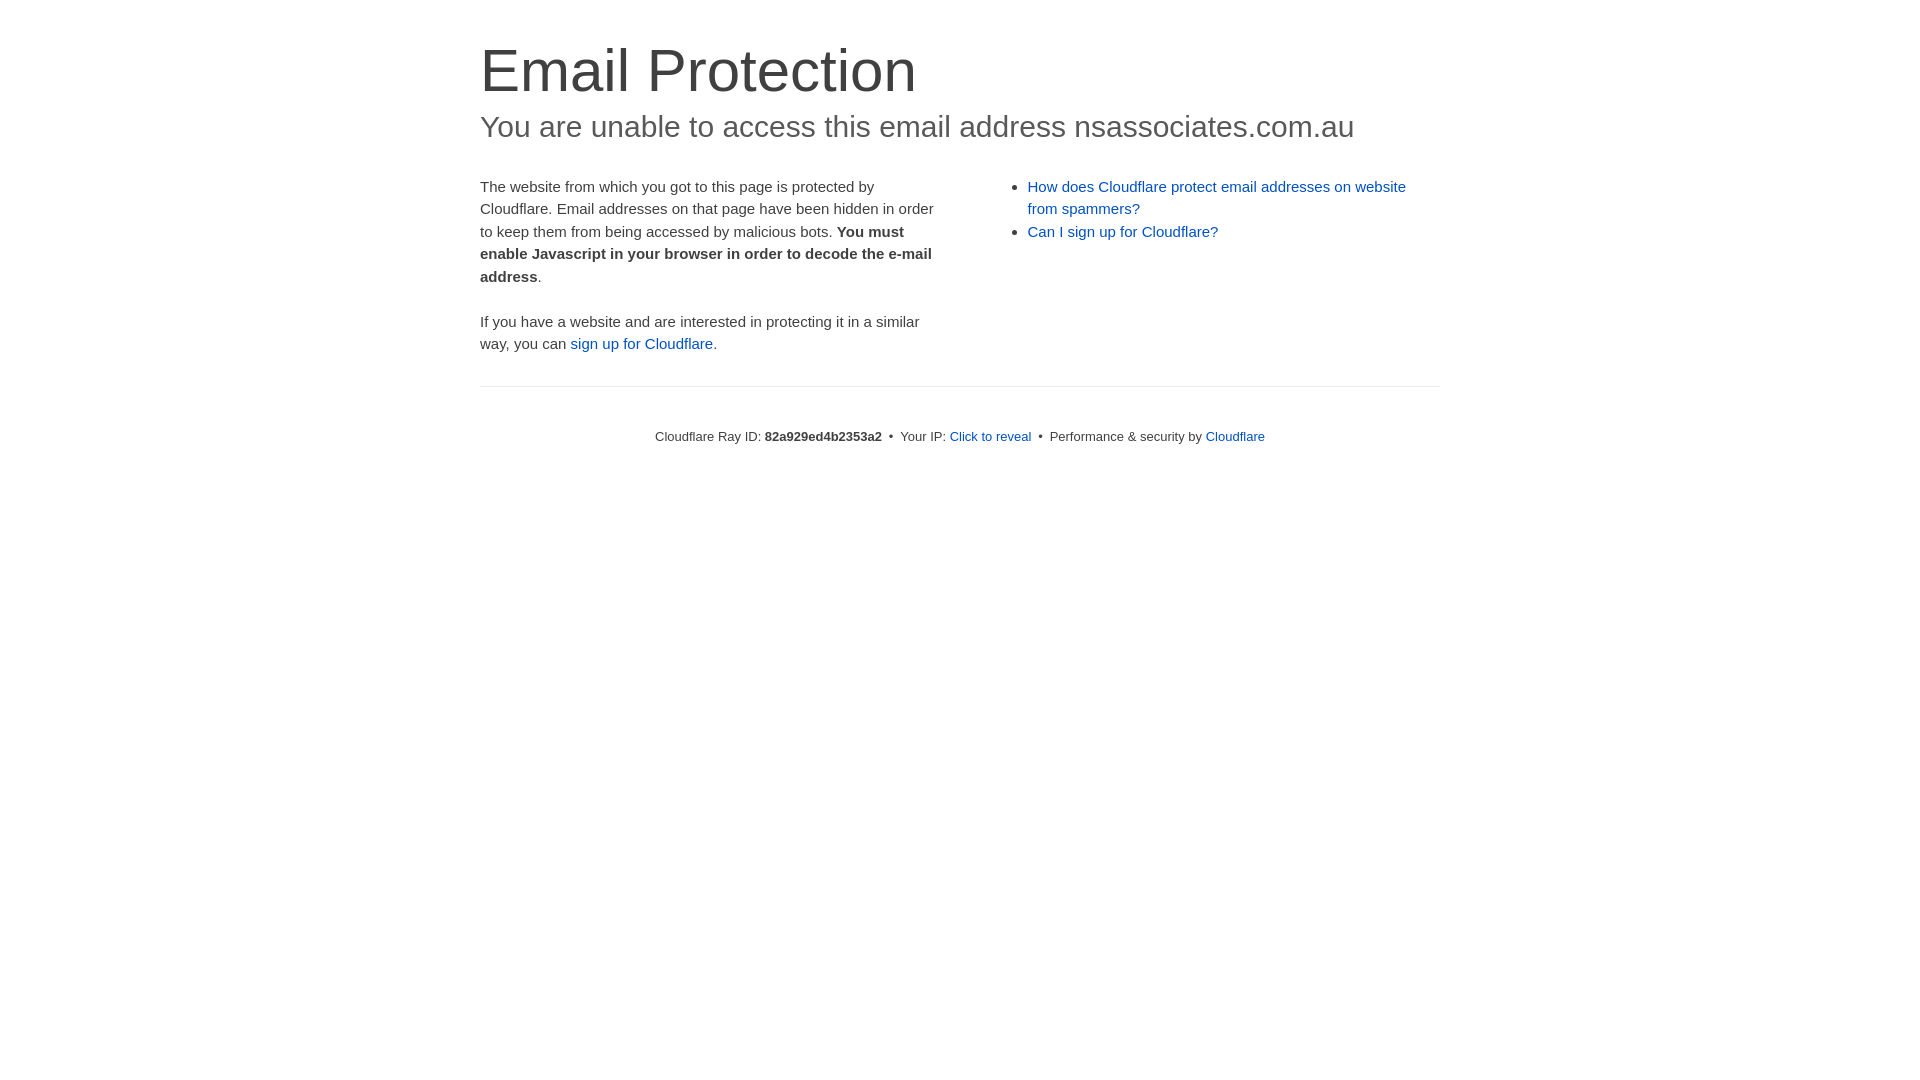  What do you see at coordinates (1236, 436) in the screenshot?
I see `Cloudflare` at bounding box center [1236, 436].